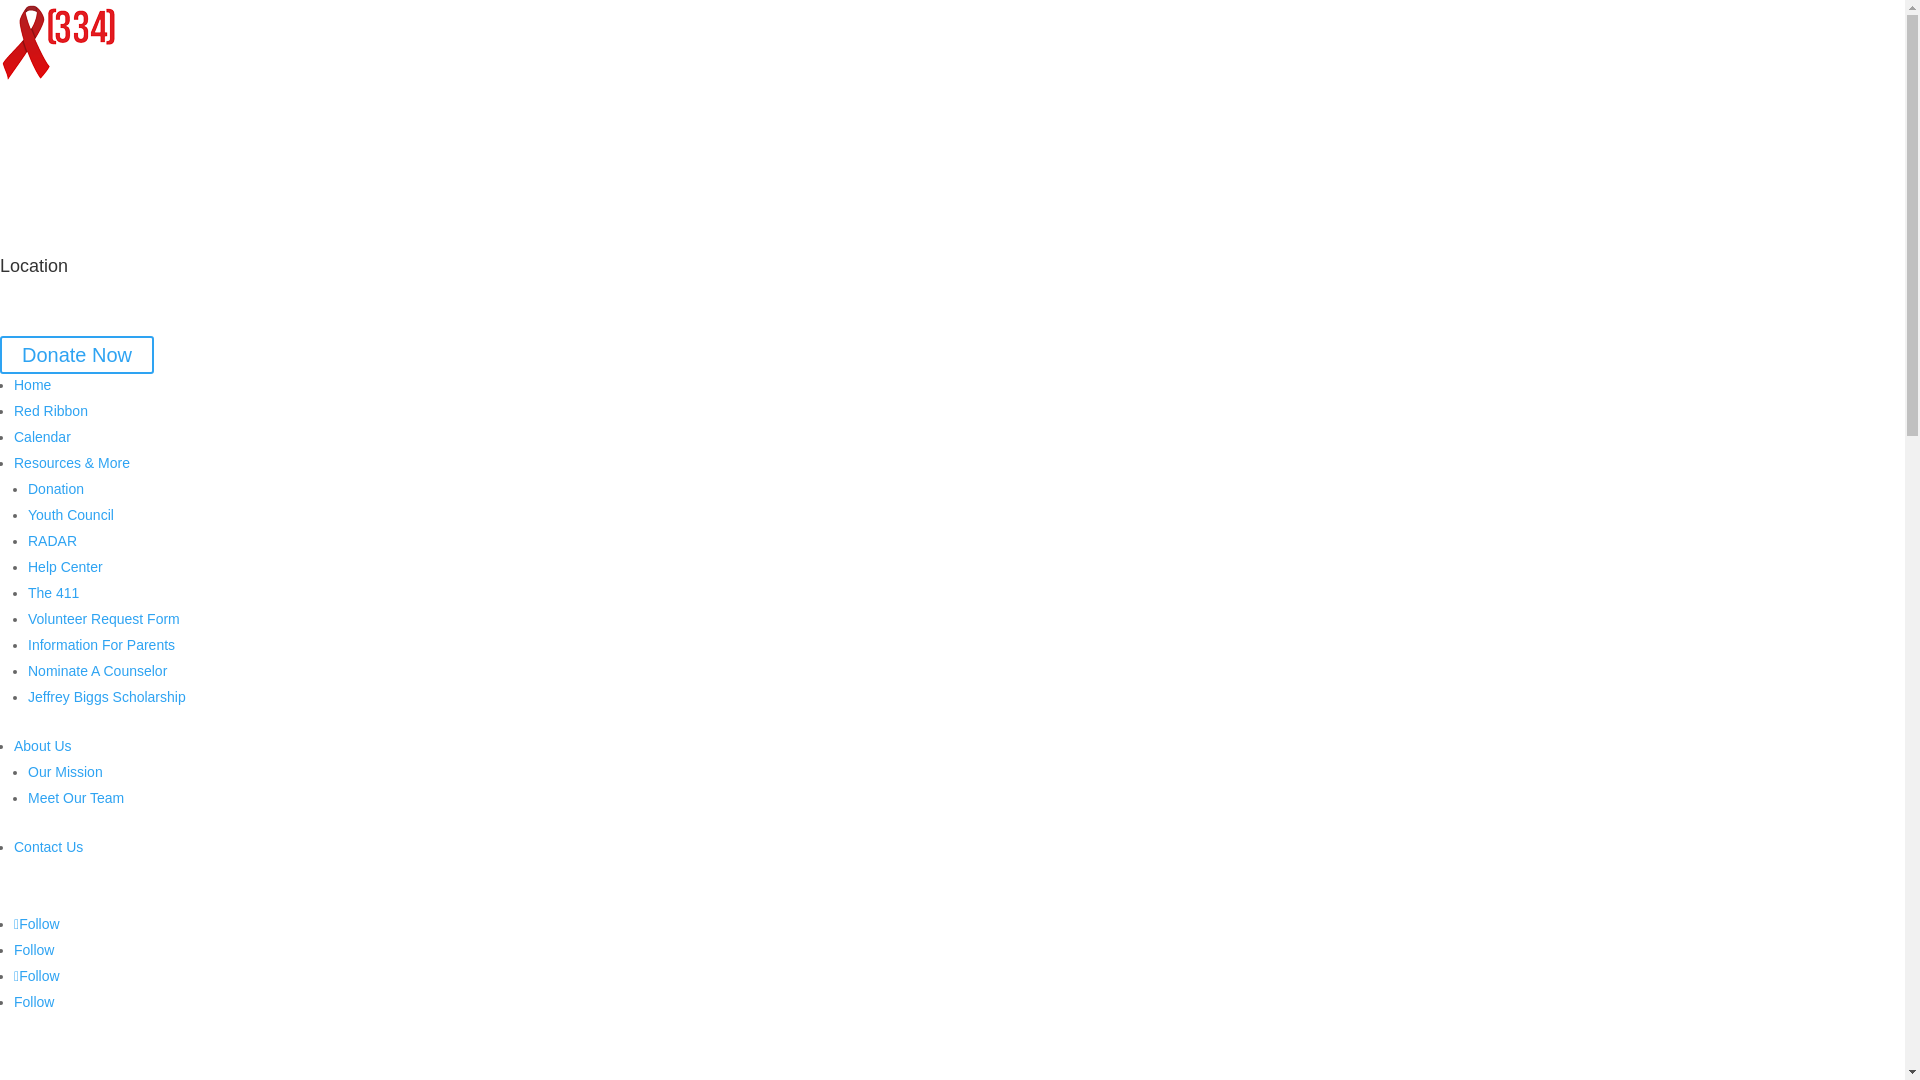  I want to click on Donation, so click(56, 489).